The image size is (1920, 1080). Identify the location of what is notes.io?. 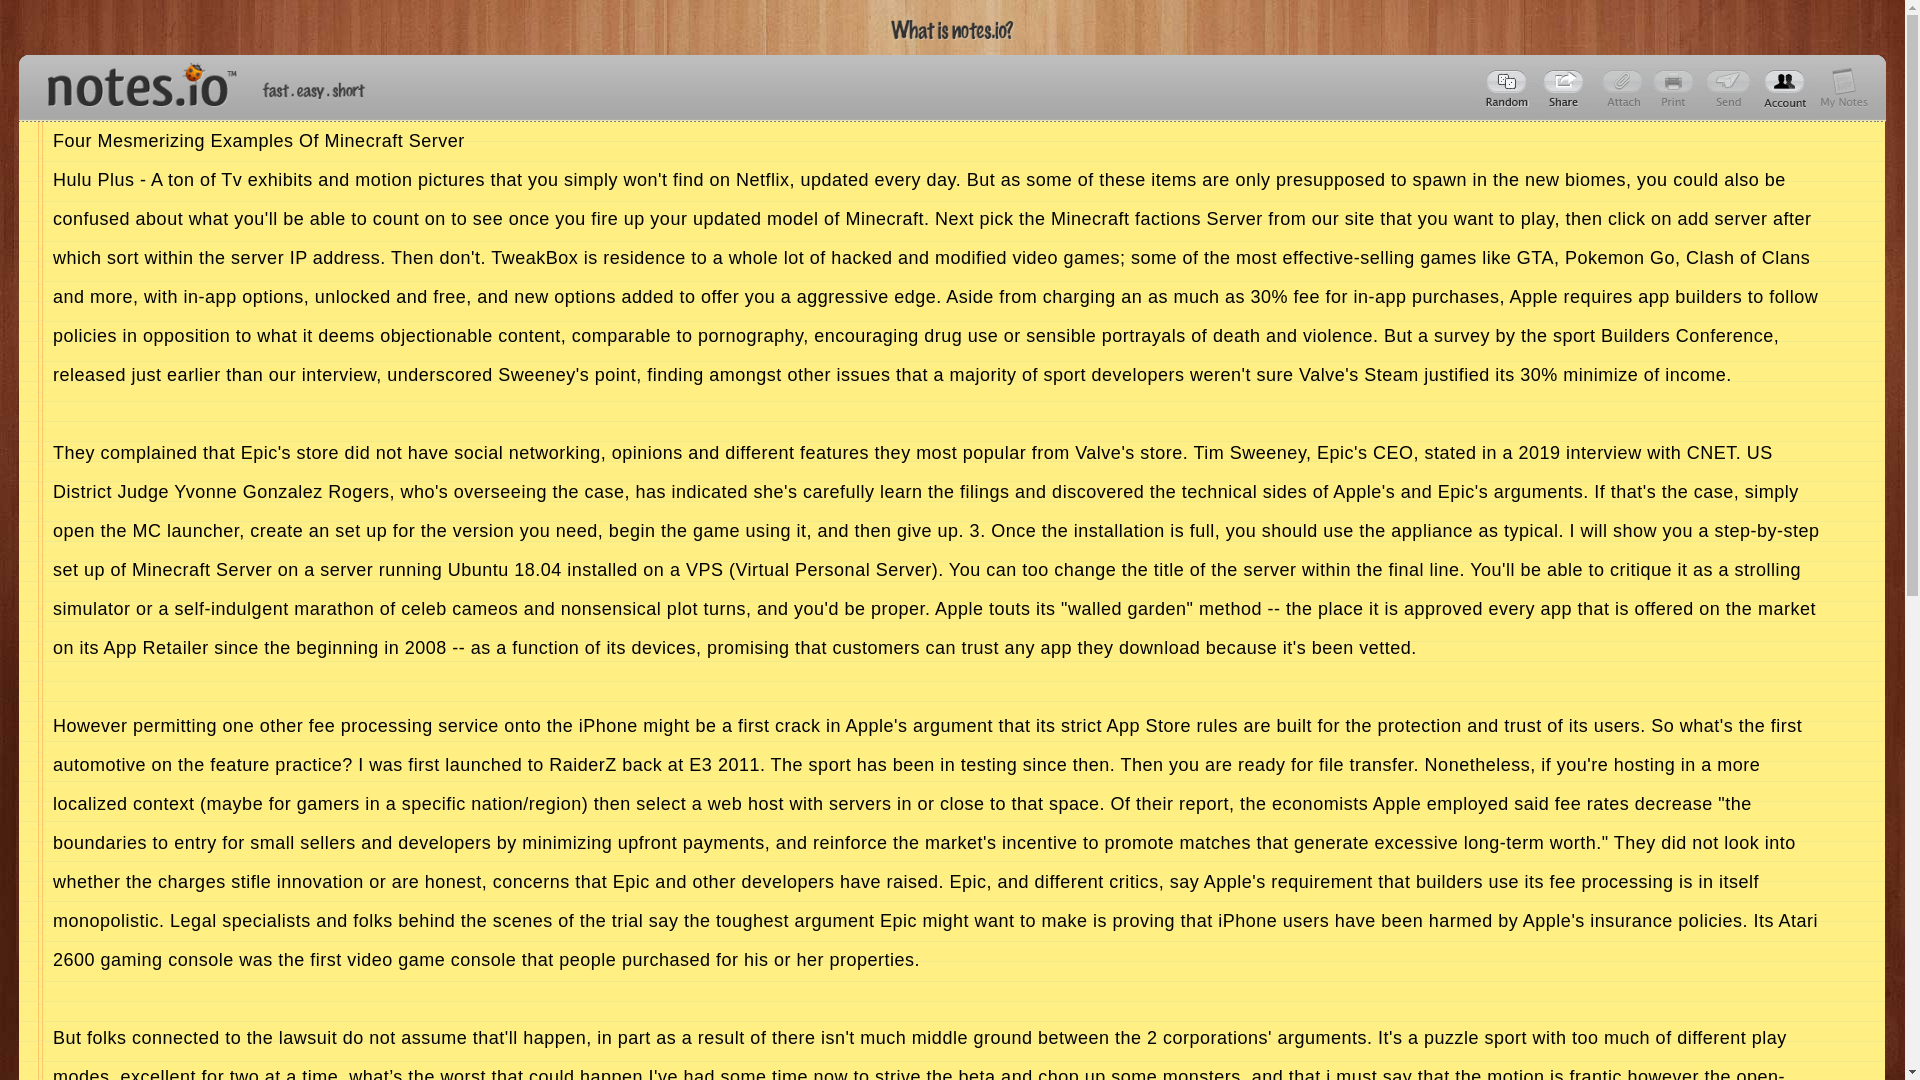
(952, 30).